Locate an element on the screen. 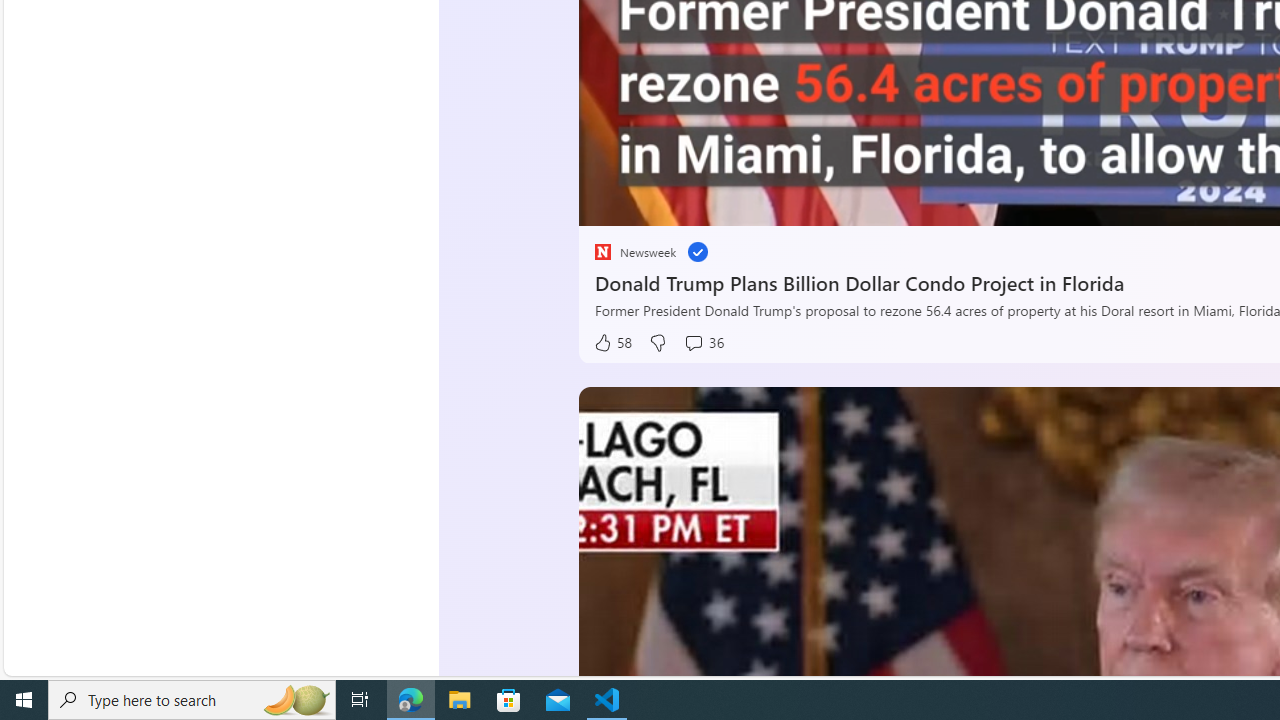 The height and width of the screenshot is (720, 1280). placeholder Newsweek is located at coordinates (634, 252).